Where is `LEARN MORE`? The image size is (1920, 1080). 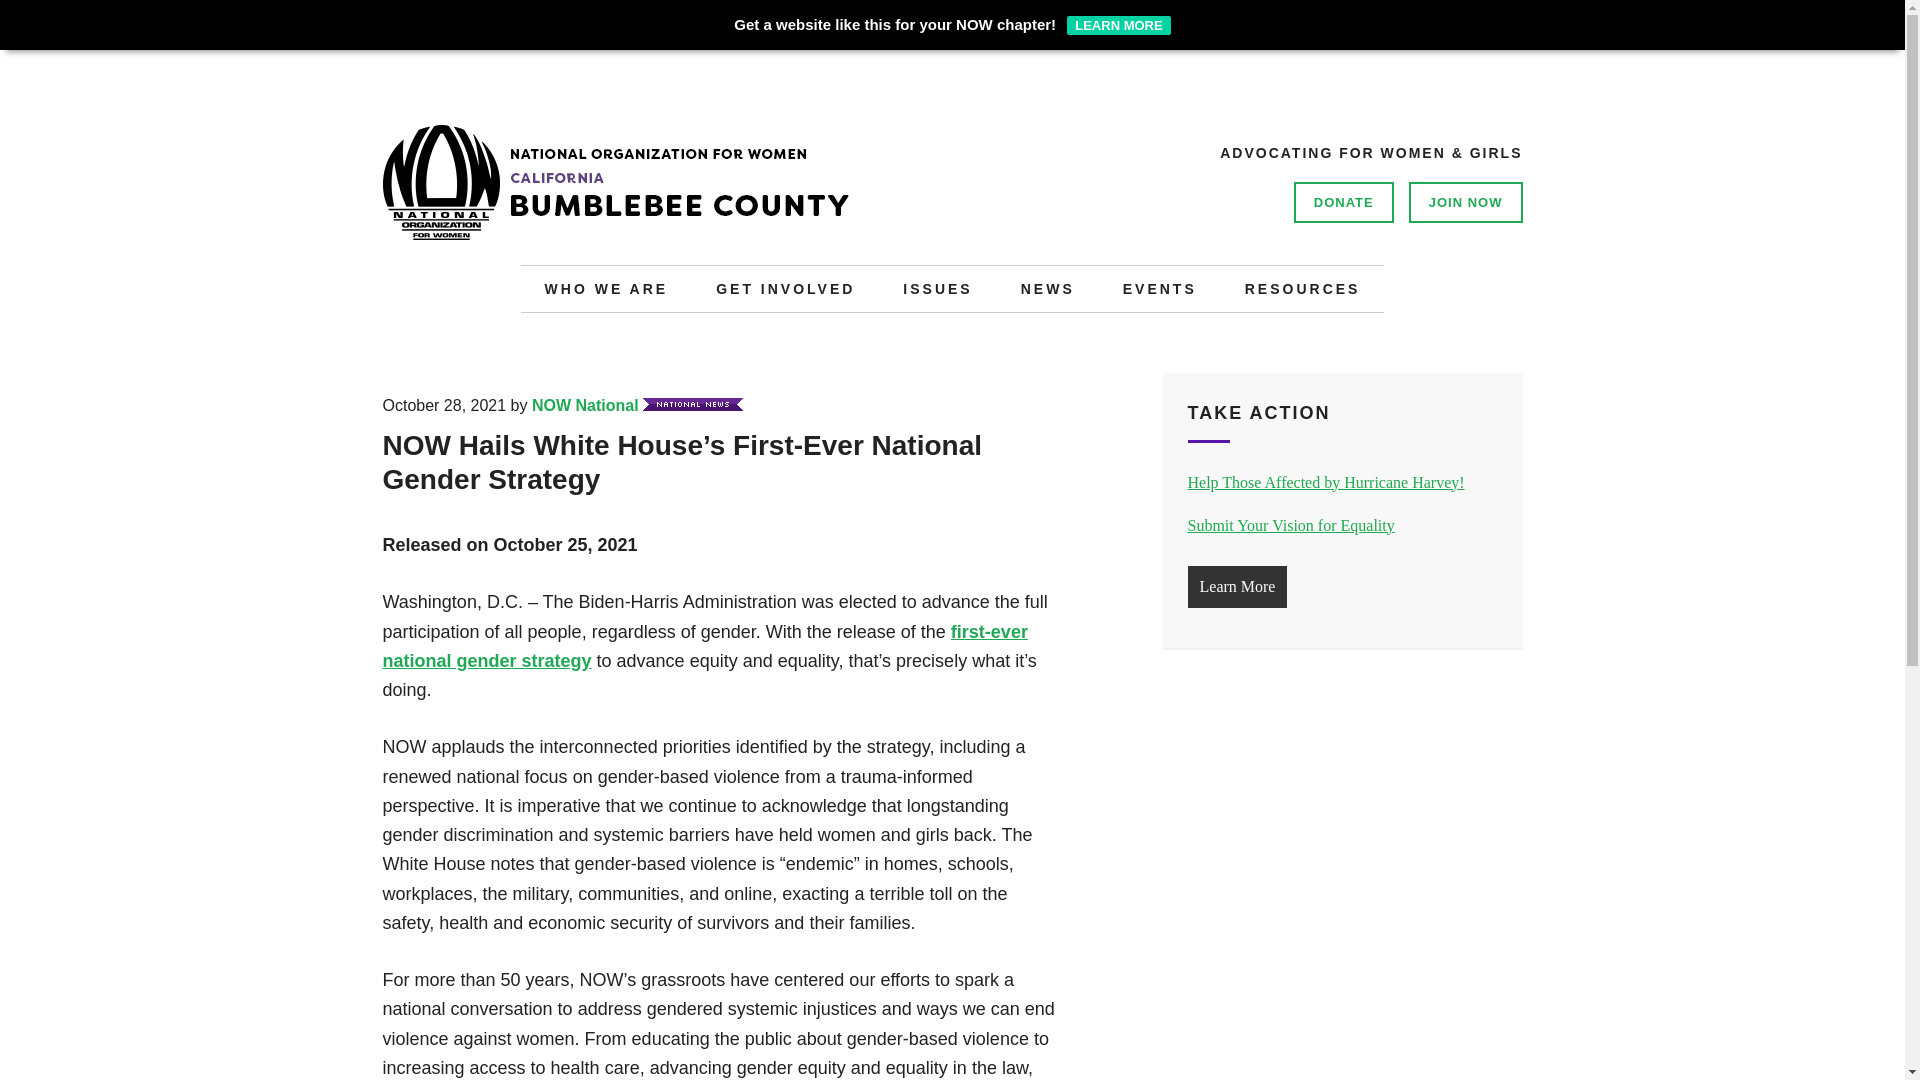 LEARN MORE is located at coordinates (1118, 25).